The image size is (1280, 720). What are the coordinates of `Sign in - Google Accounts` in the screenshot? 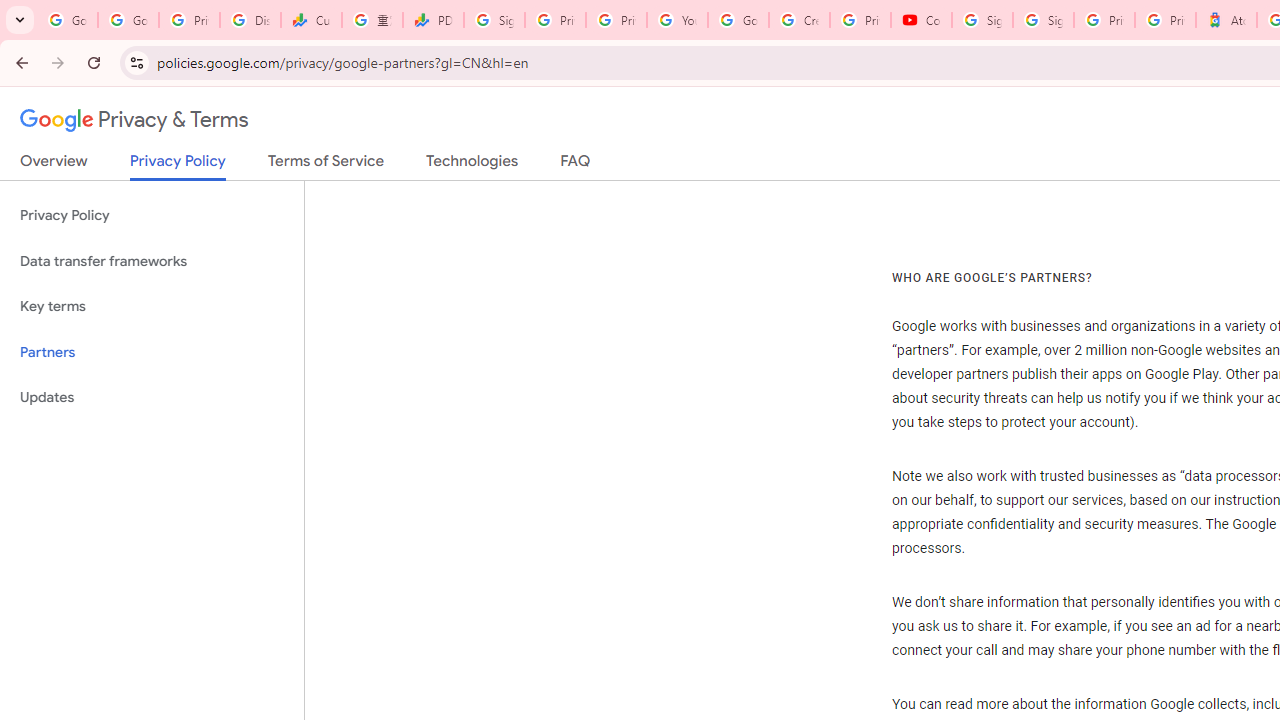 It's located at (982, 20).